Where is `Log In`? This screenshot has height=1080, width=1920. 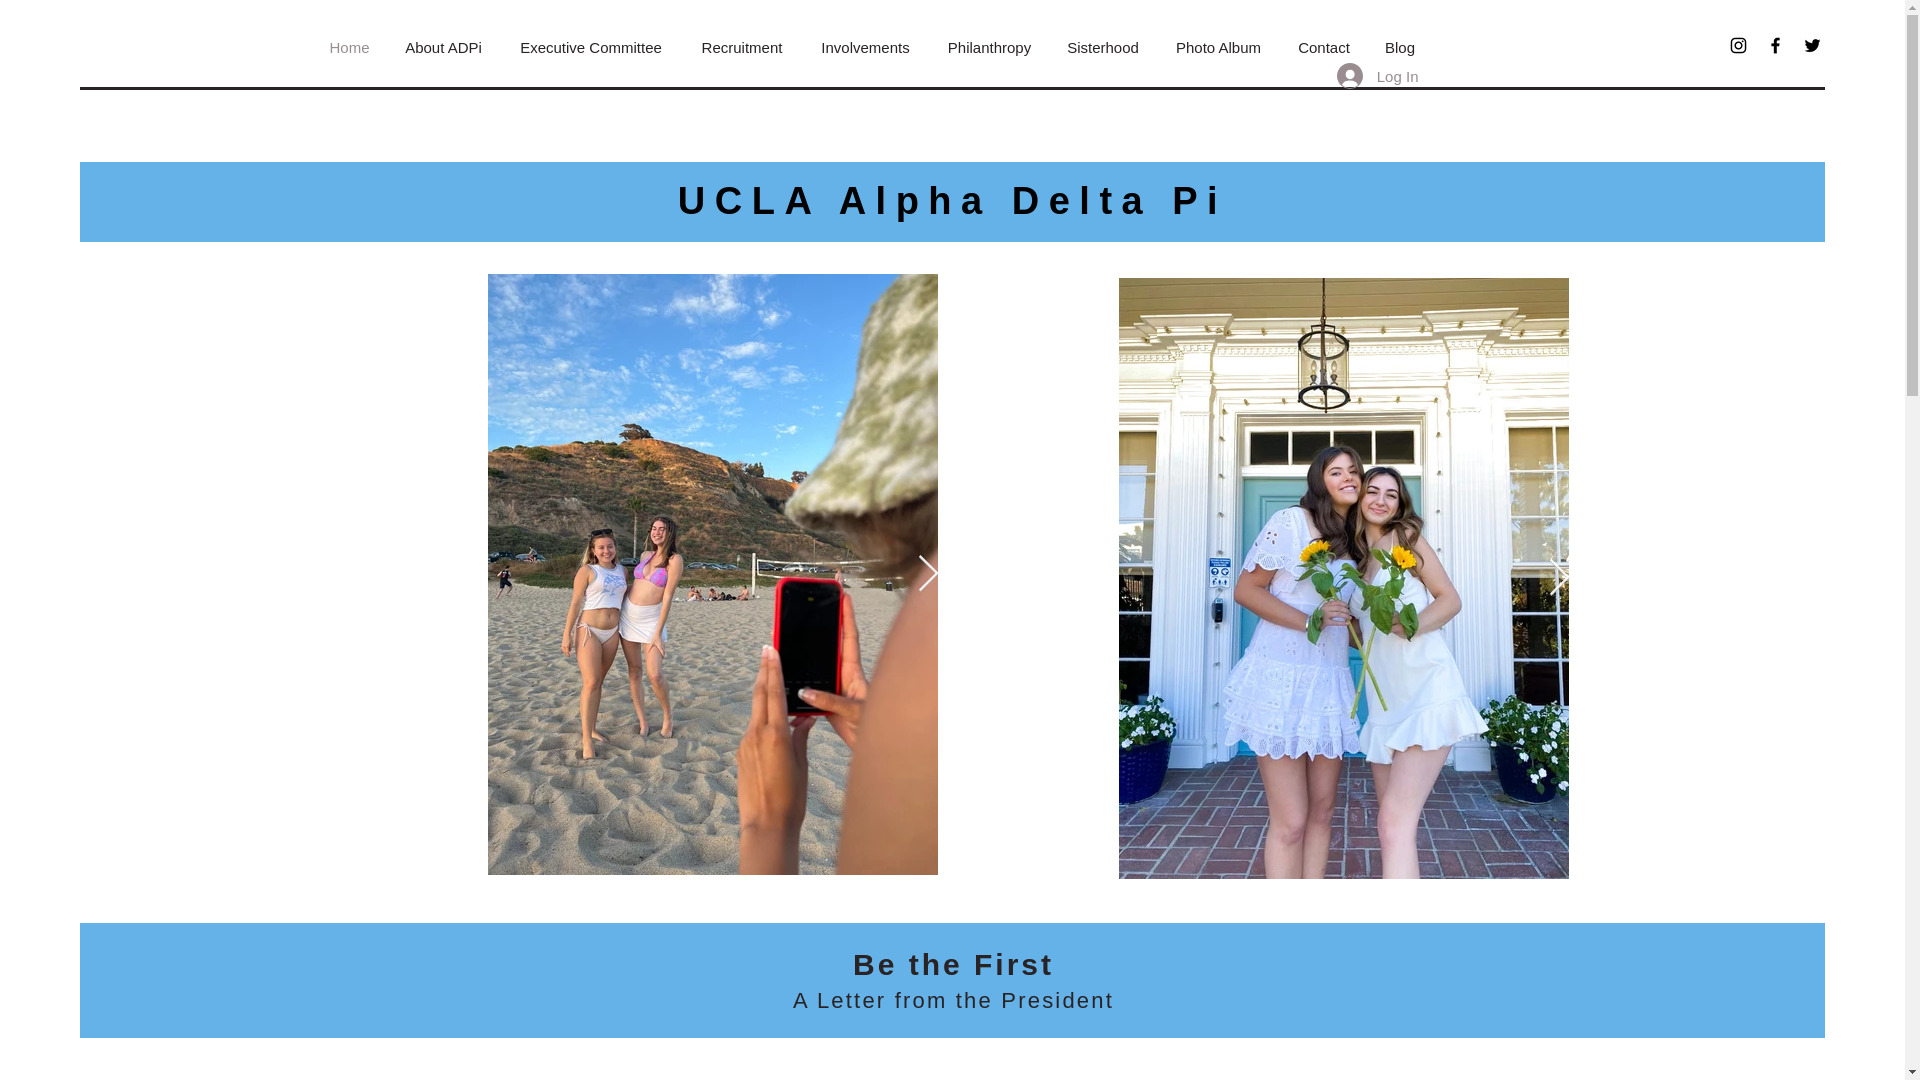
Log In is located at coordinates (1377, 76).